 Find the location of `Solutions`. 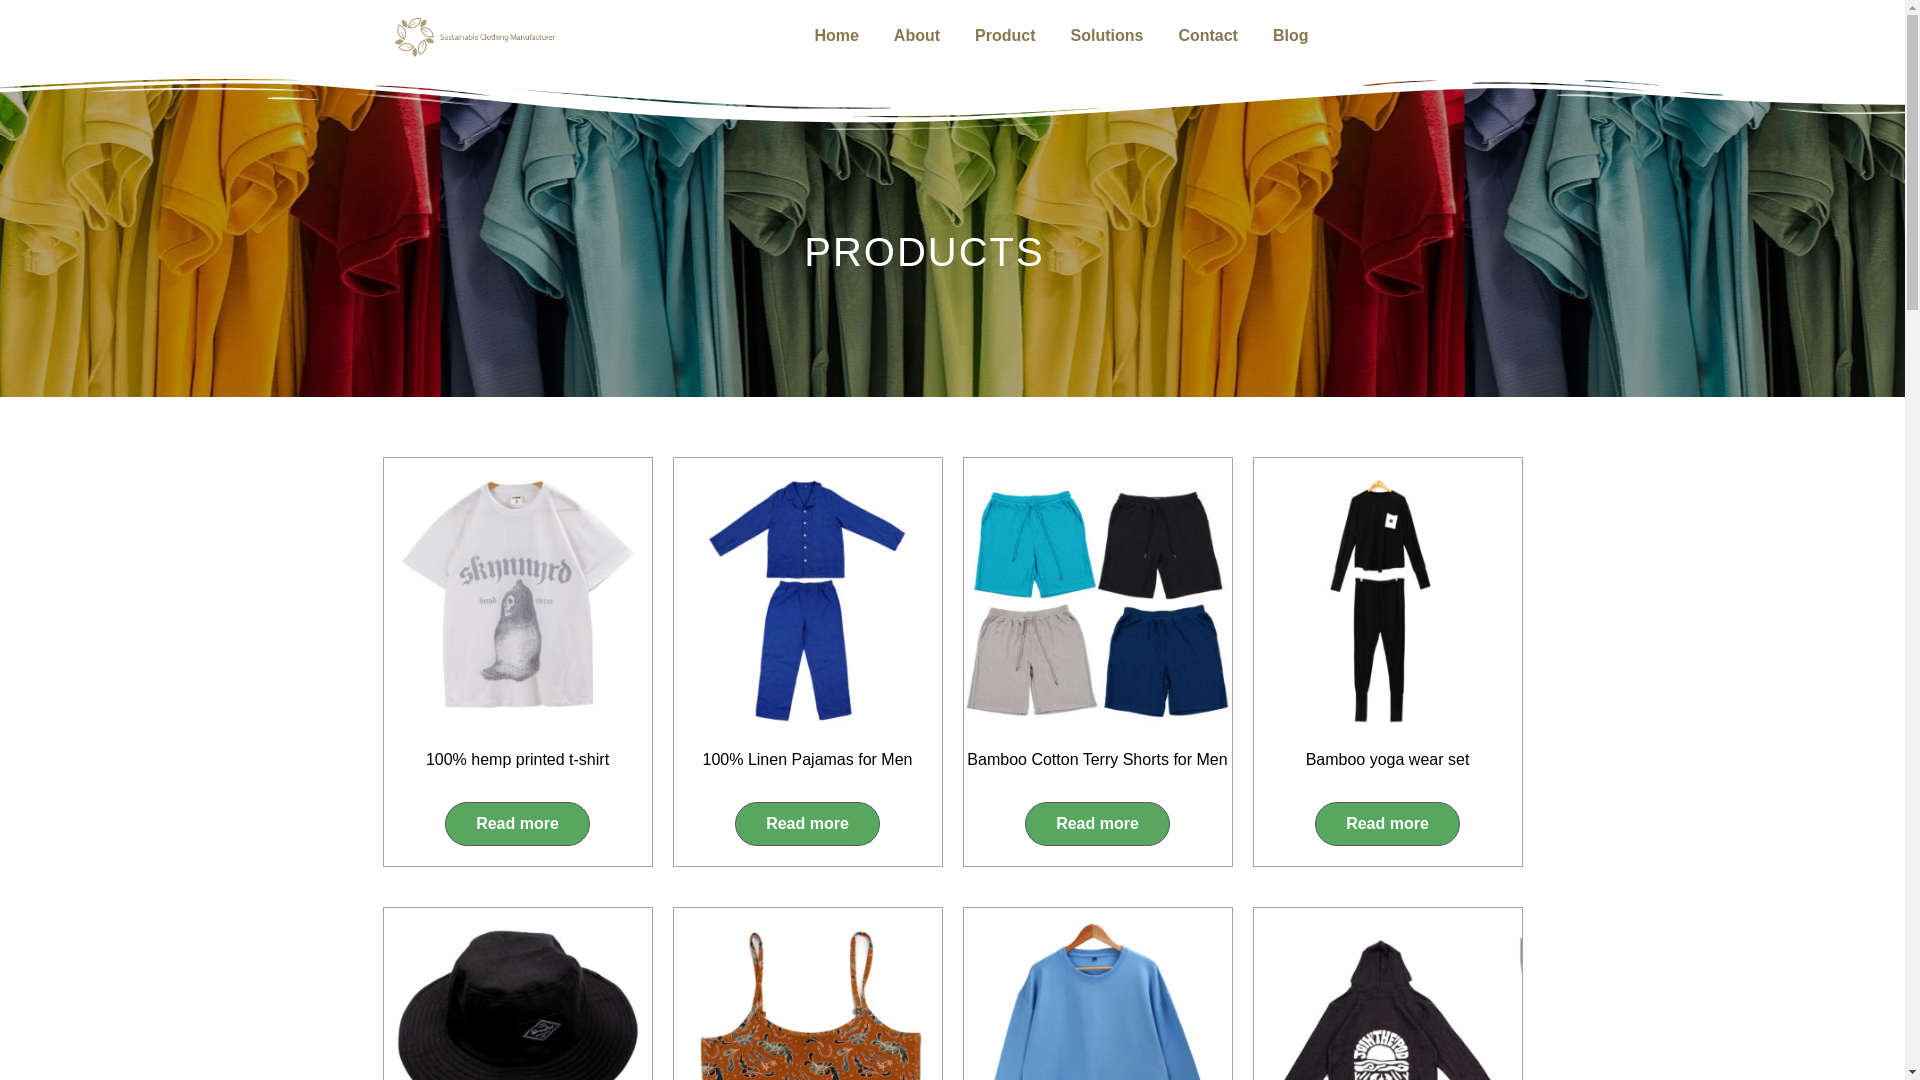

Solutions is located at coordinates (1106, 35).